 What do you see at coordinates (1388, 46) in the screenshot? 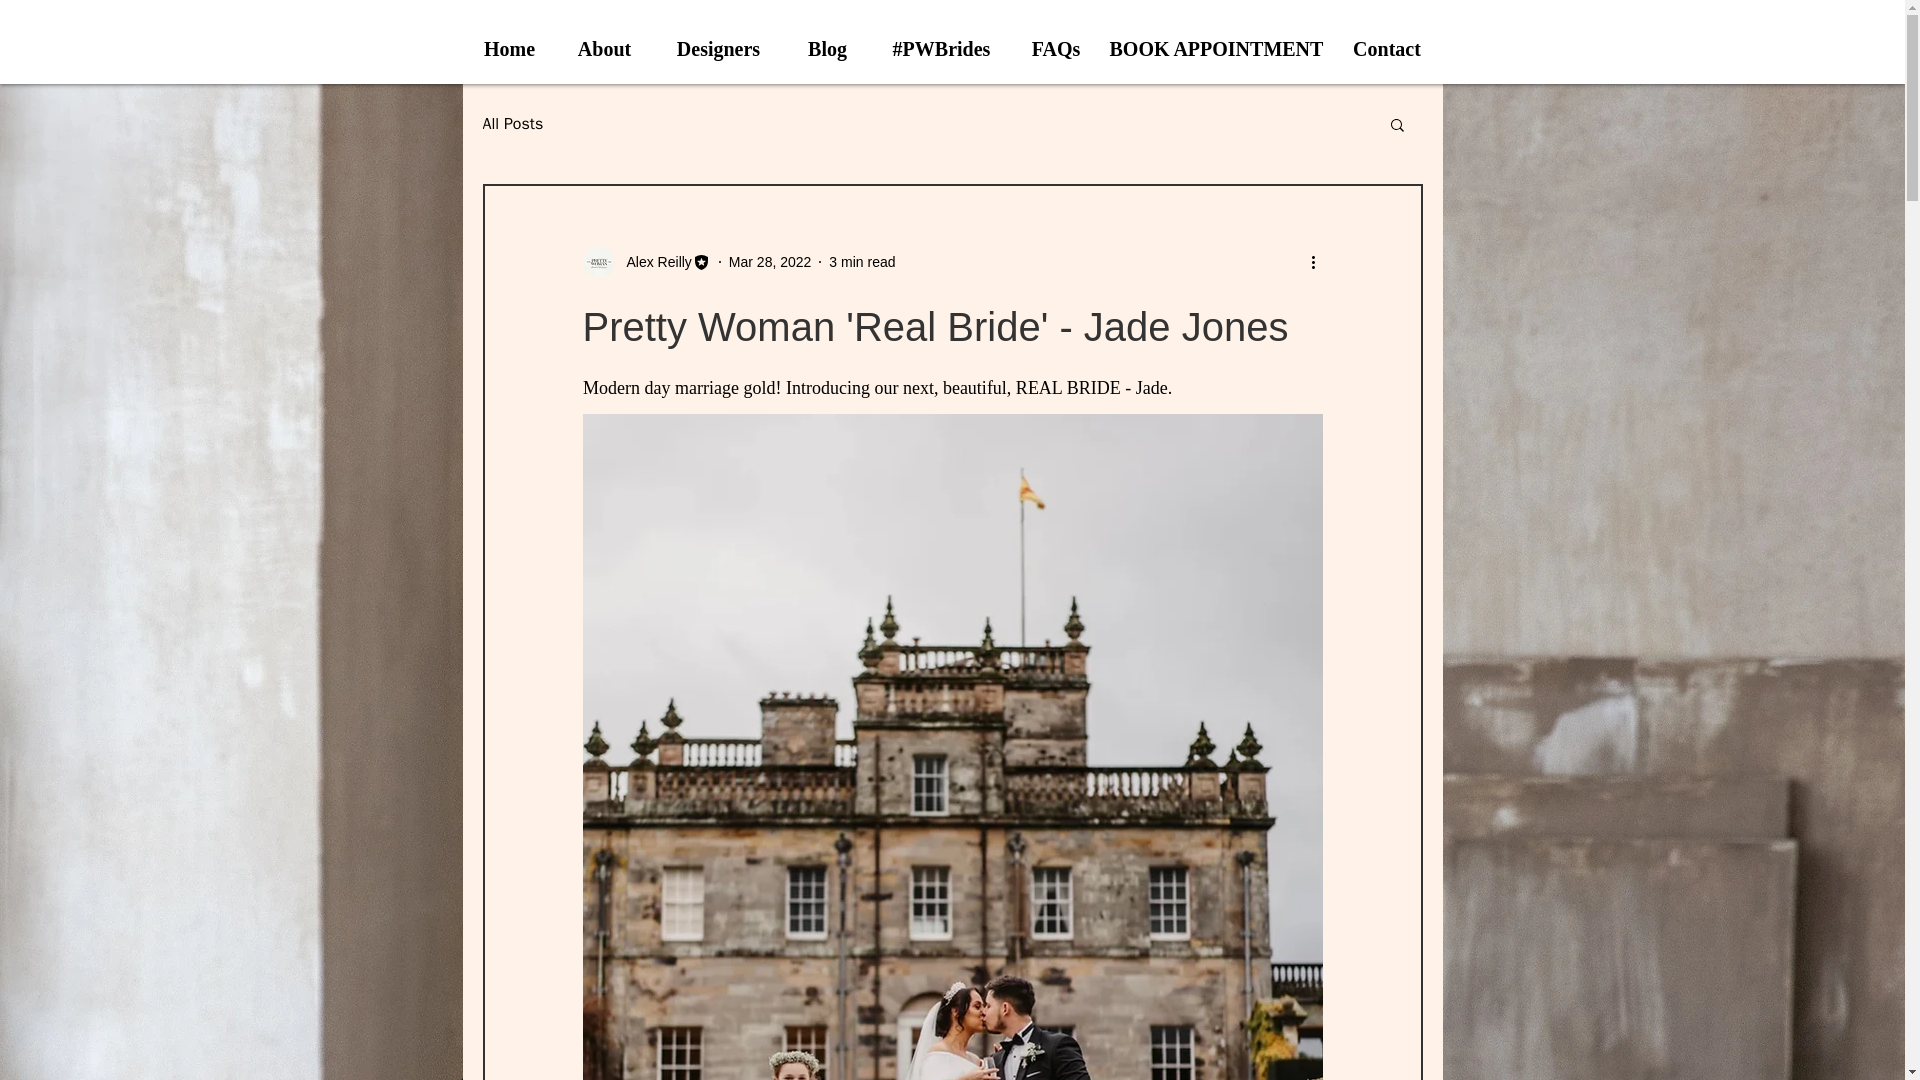
I see `Contact` at bounding box center [1388, 46].